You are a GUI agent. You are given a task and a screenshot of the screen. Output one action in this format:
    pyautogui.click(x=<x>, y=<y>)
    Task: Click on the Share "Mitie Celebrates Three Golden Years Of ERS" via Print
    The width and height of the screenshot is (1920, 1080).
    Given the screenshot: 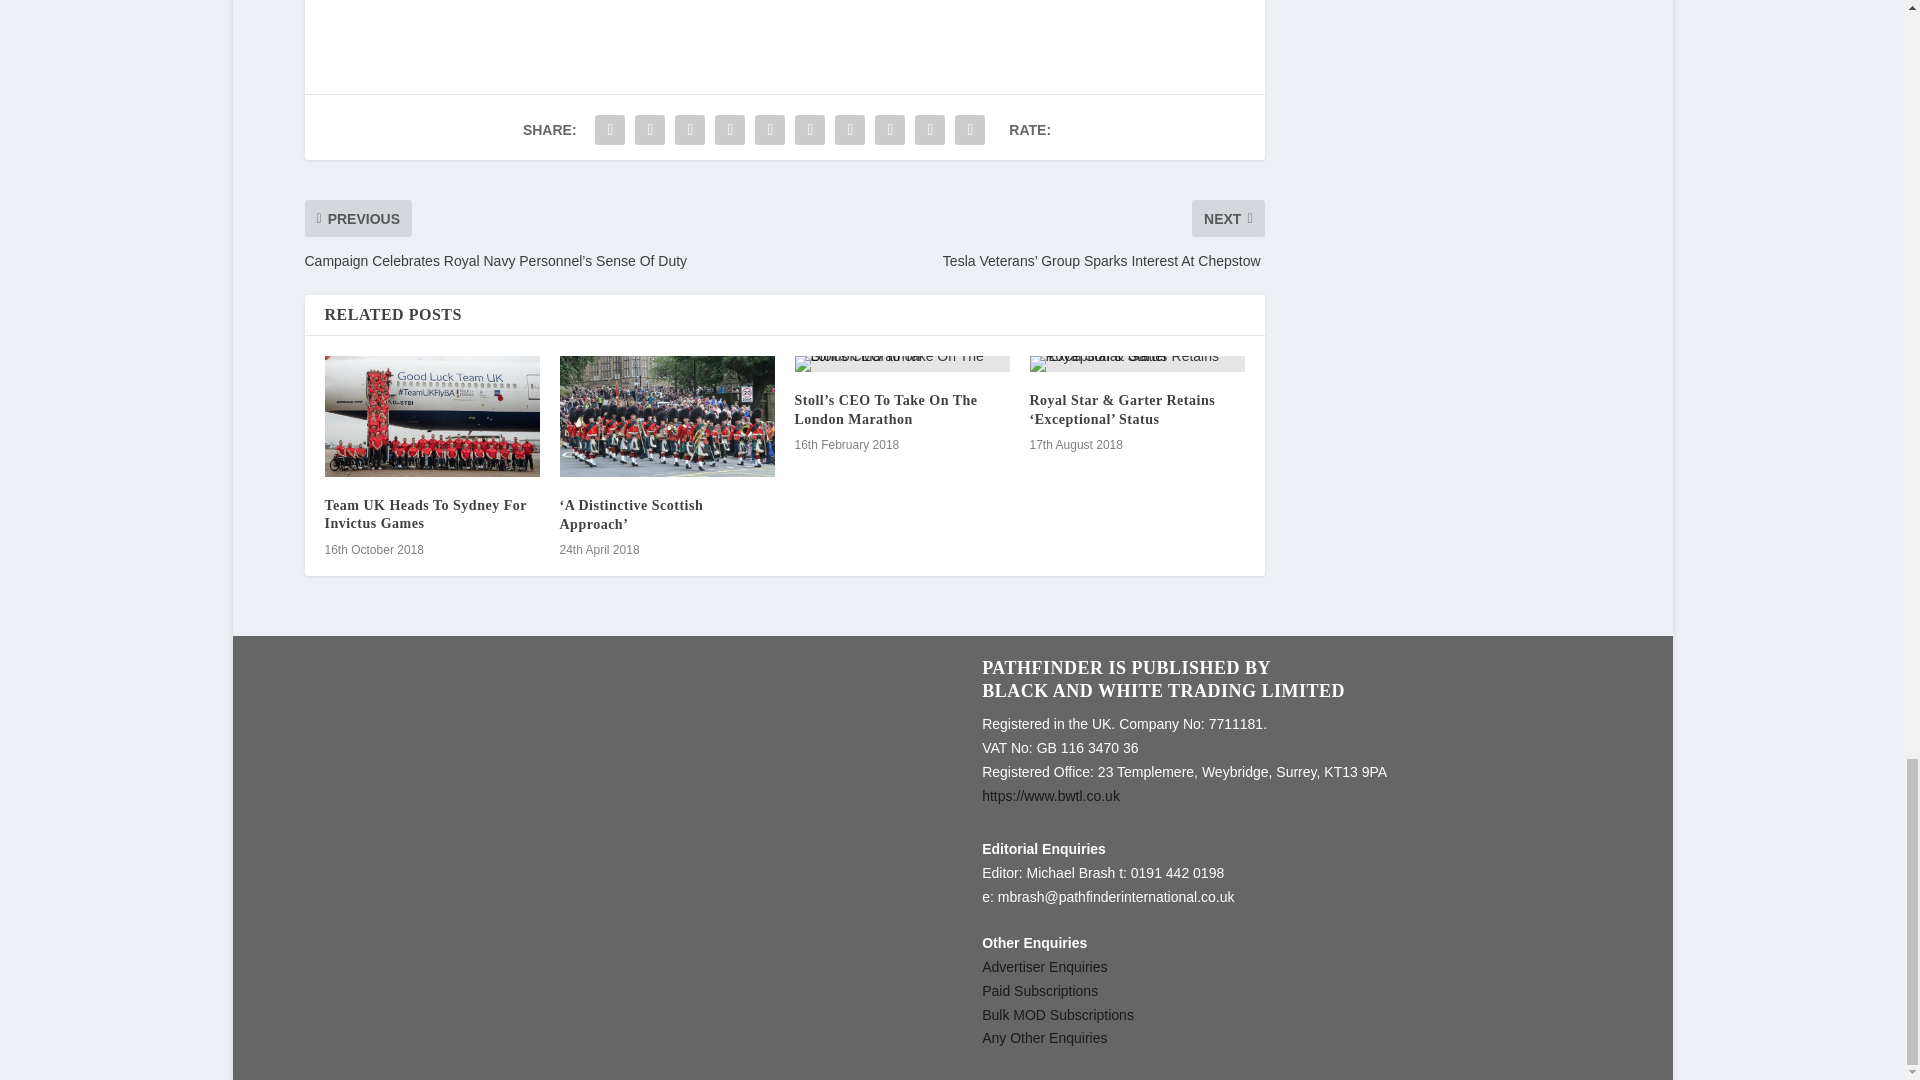 What is the action you would take?
    pyautogui.click(x=970, y=130)
    